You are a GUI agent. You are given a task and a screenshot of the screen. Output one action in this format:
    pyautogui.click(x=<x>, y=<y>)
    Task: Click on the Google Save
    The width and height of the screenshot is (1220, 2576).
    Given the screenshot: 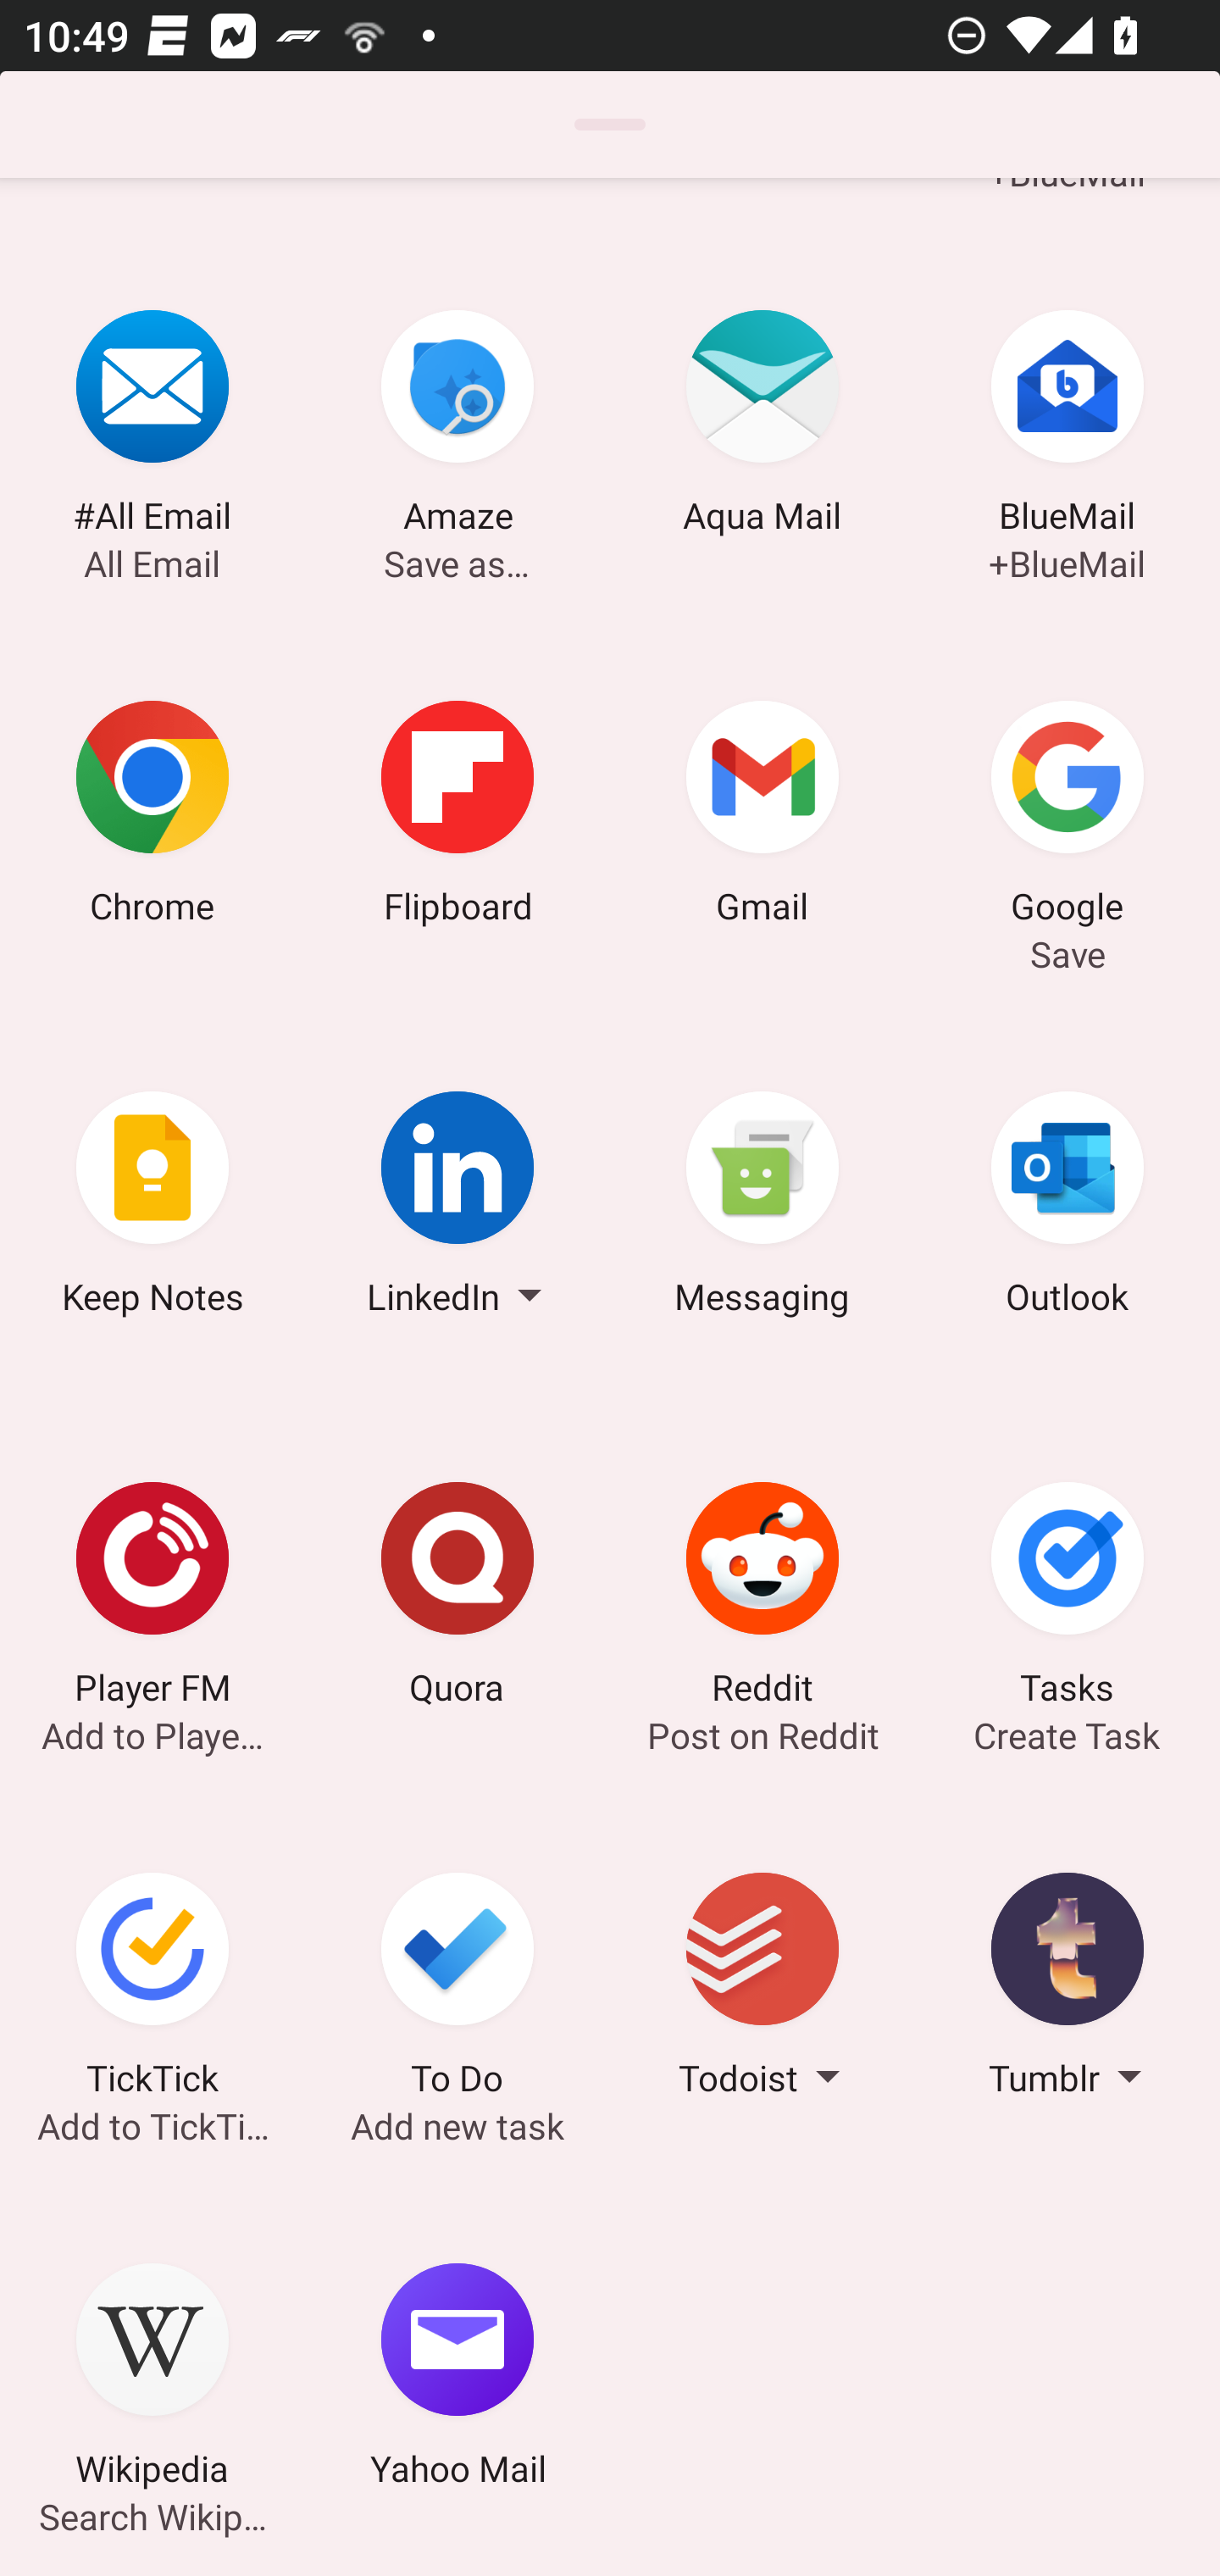 What is the action you would take?
    pyautogui.click(x=1067, y=817)
    